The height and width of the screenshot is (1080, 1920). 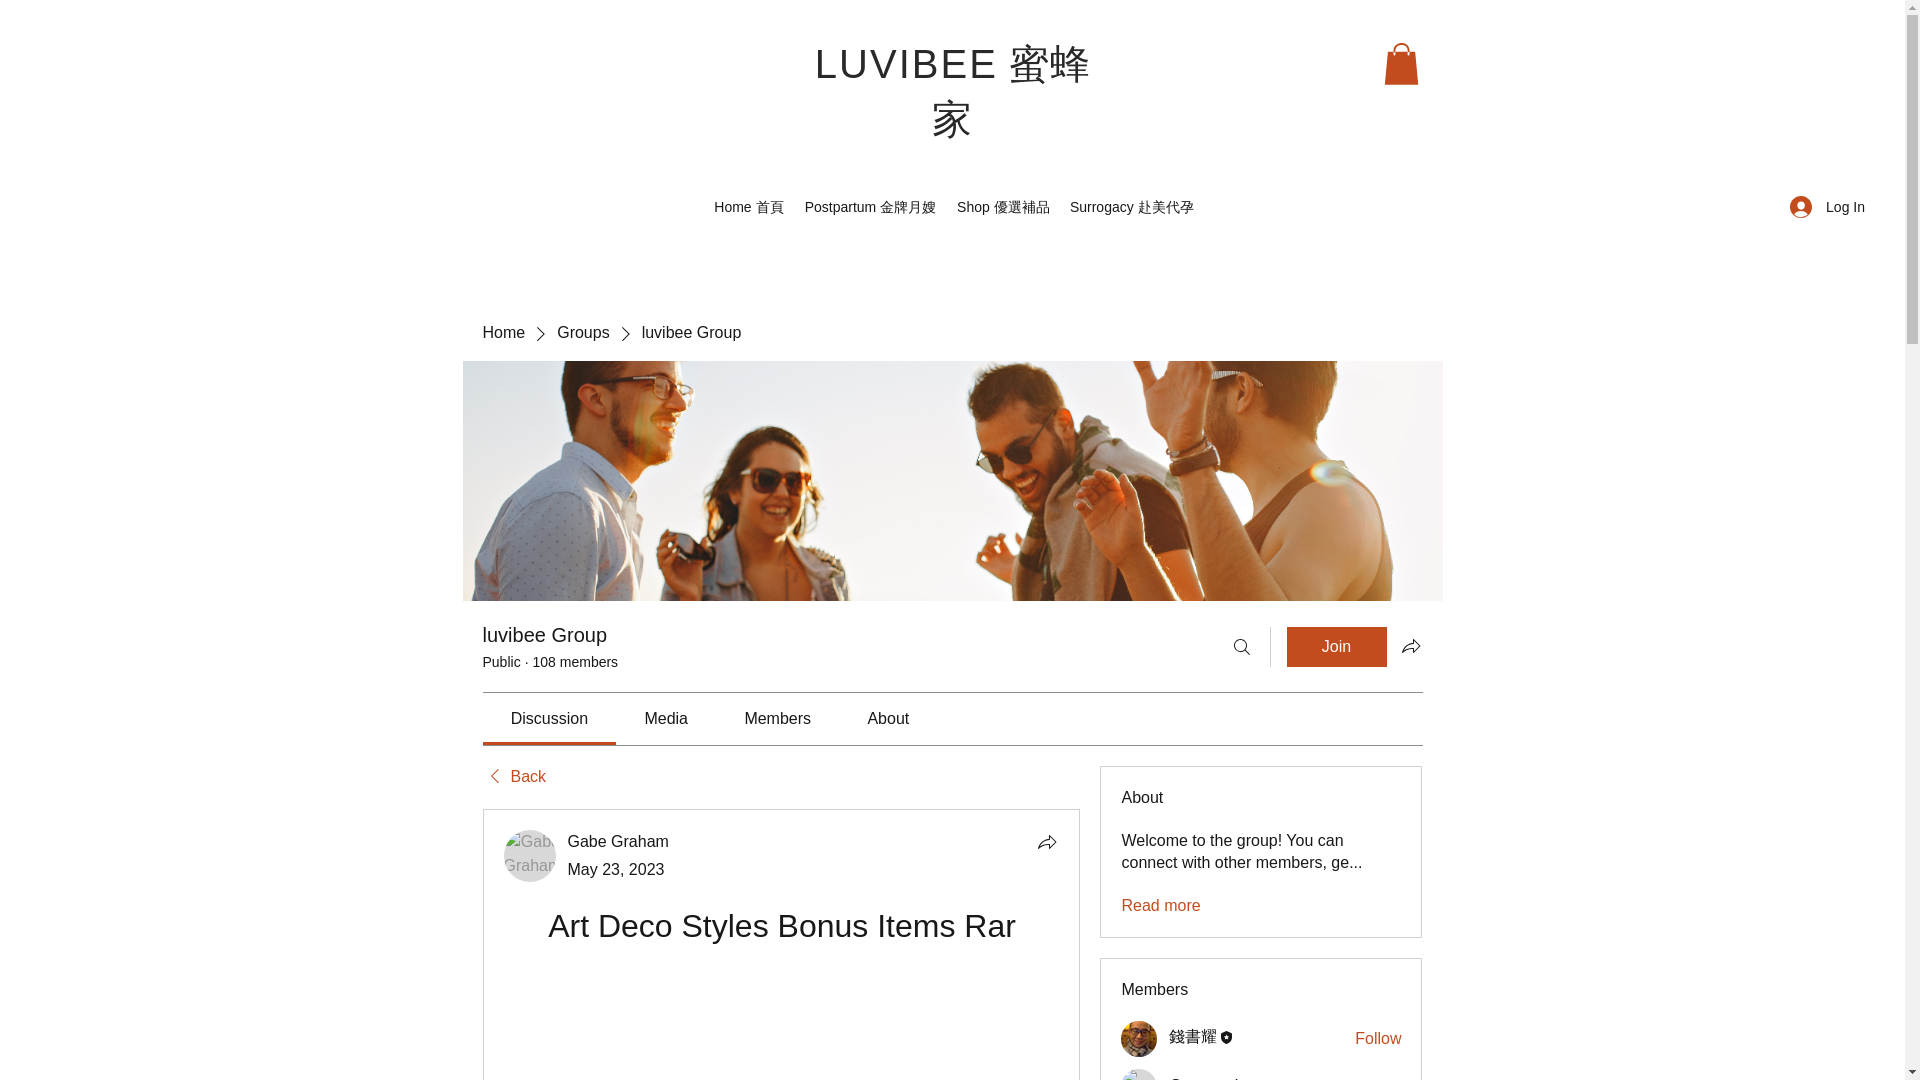 I want to click on Guzman Lopez, so click(x=1139, y=1074).